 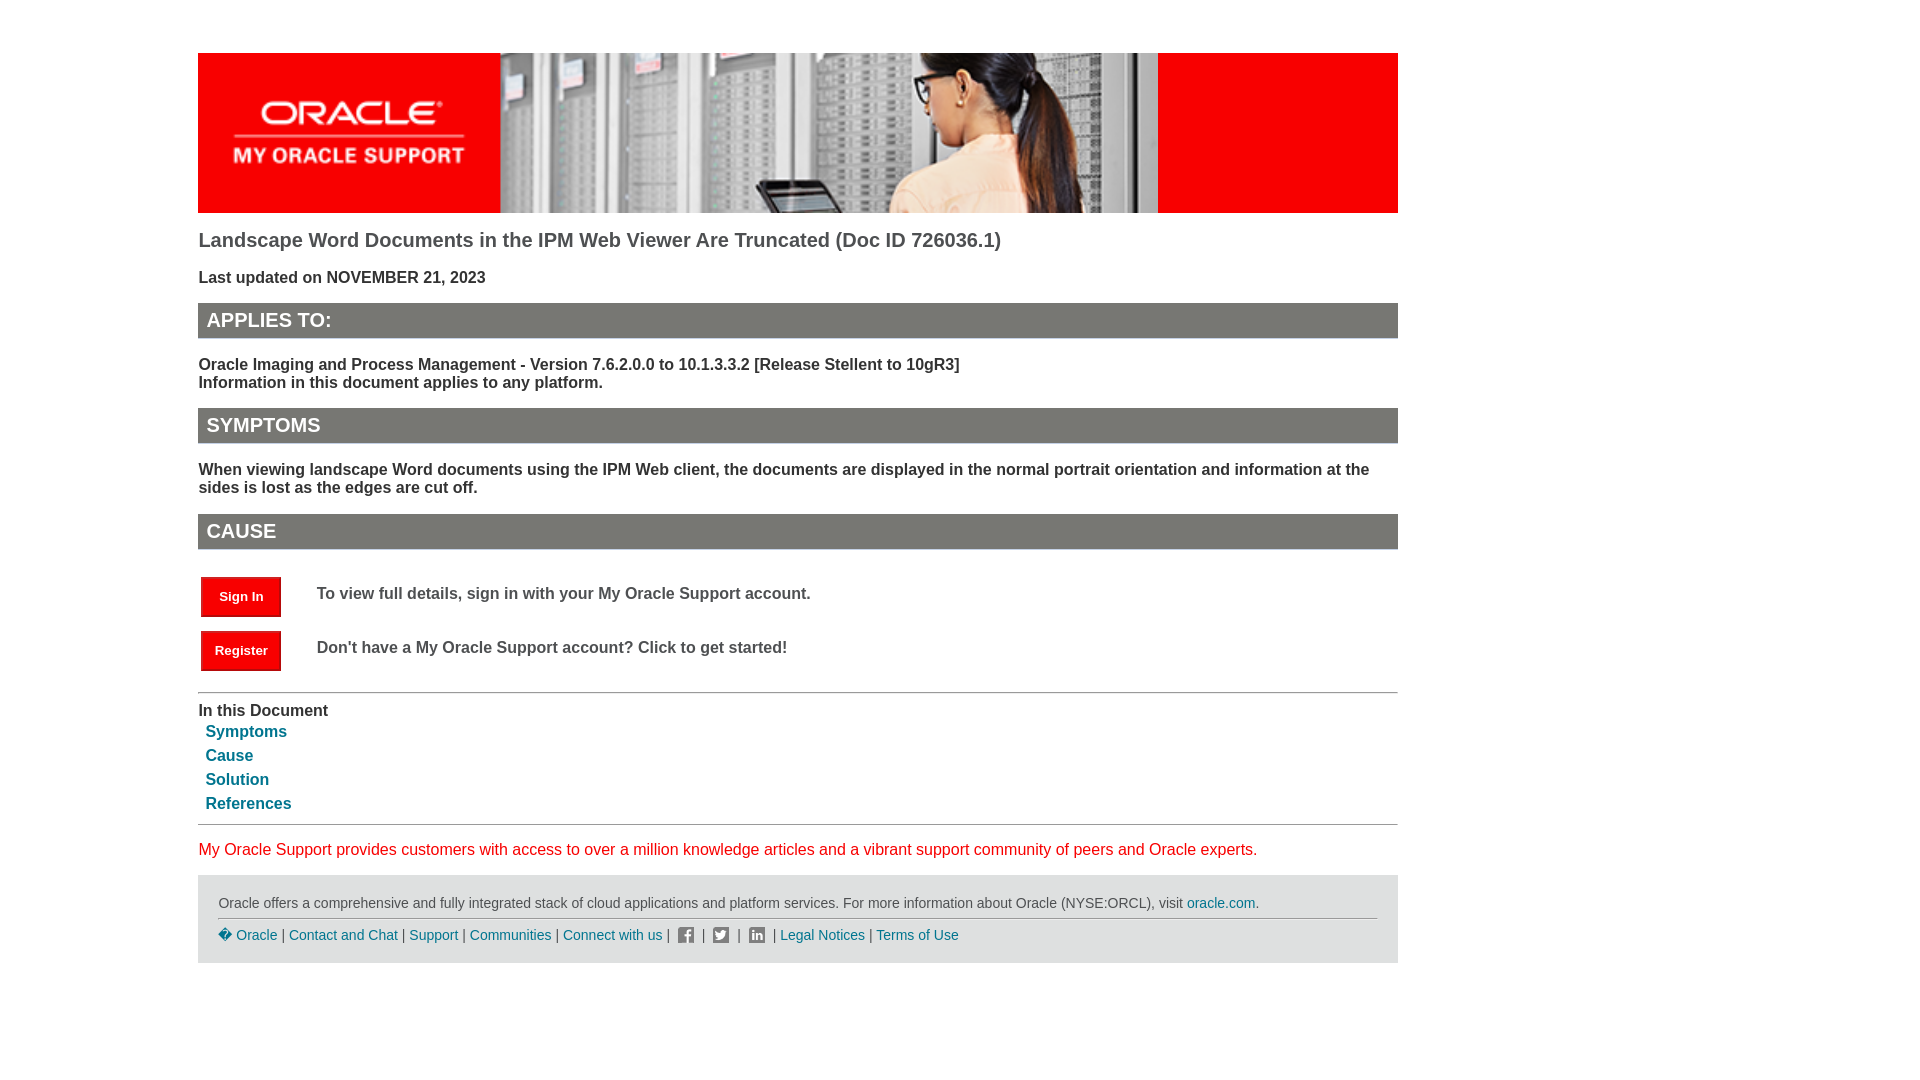 What do you see at coordinates (1220, 903) in the screenshot?
I see `oracle.com` at bounding box center [1220, 903].